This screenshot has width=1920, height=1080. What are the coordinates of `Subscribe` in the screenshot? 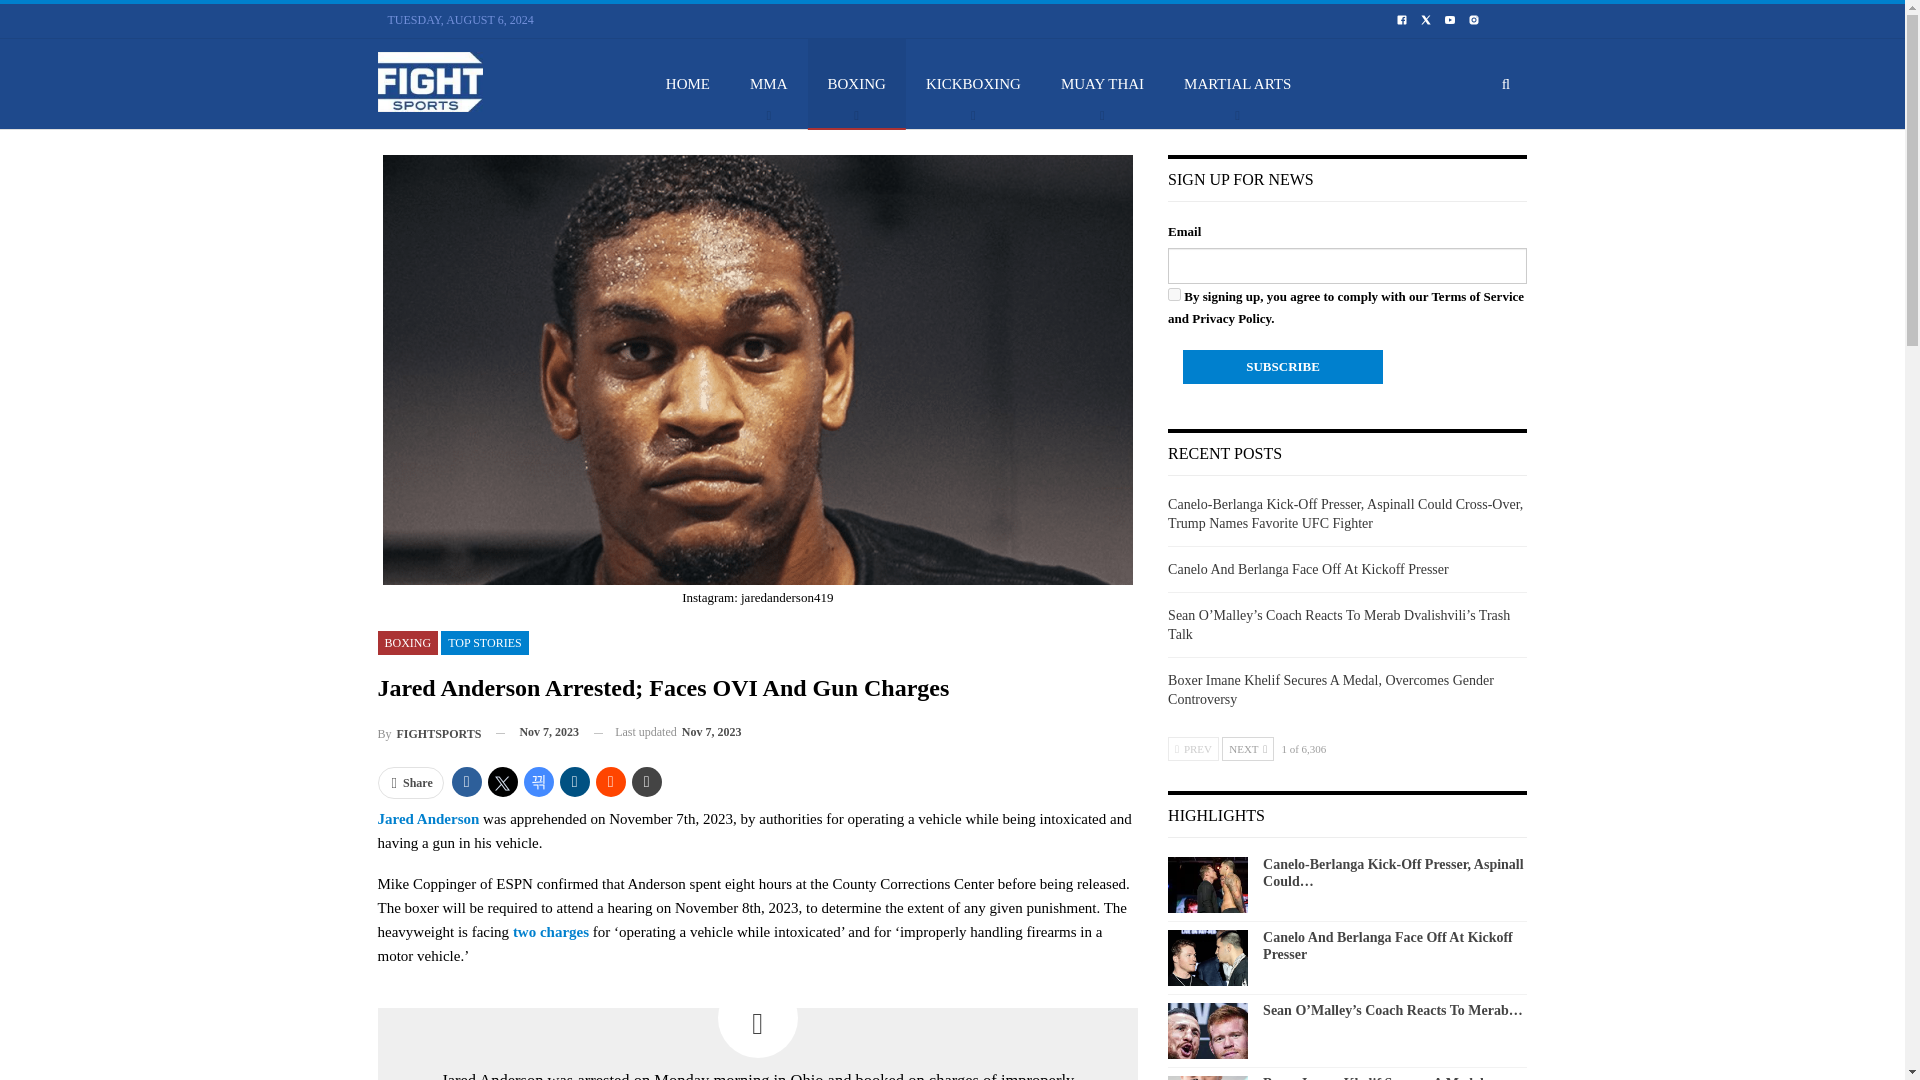 It's located at (1282, 366).